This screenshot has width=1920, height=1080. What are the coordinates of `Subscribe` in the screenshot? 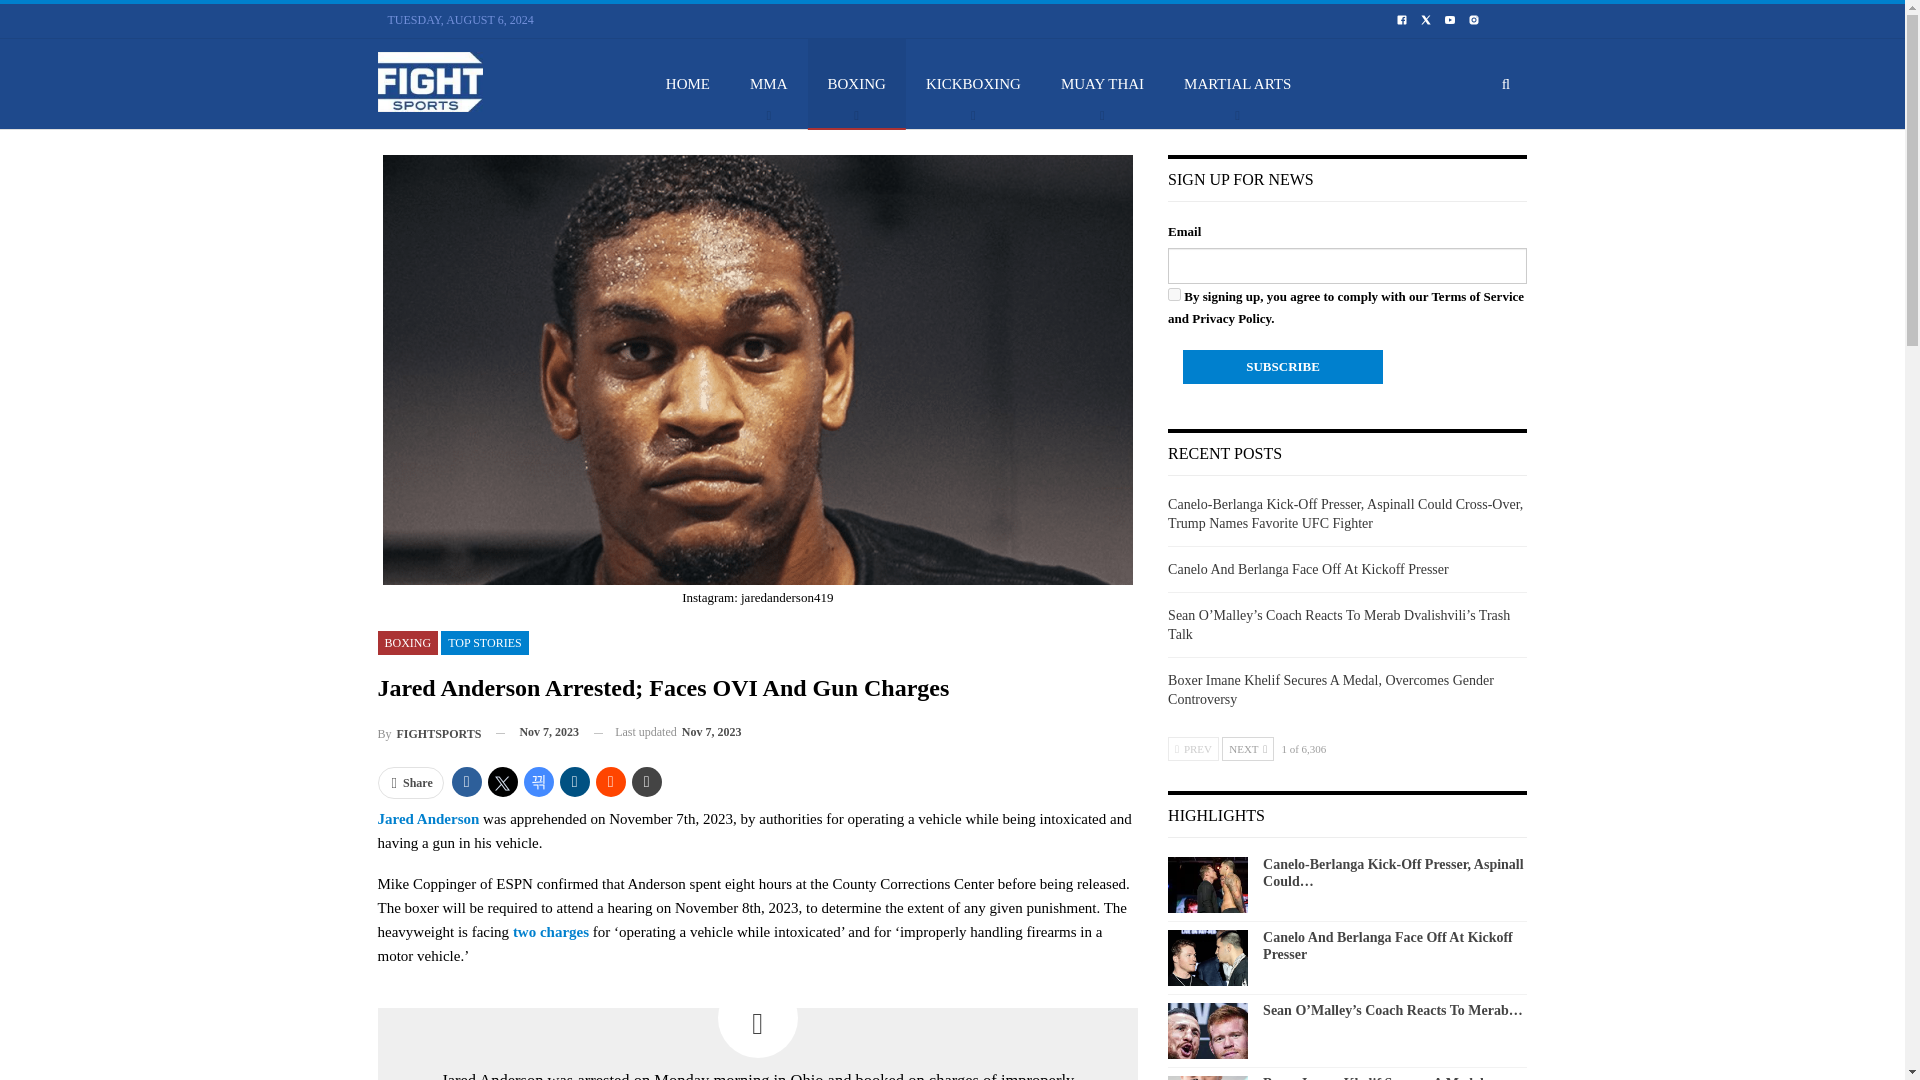 It's located at (1282, 366).